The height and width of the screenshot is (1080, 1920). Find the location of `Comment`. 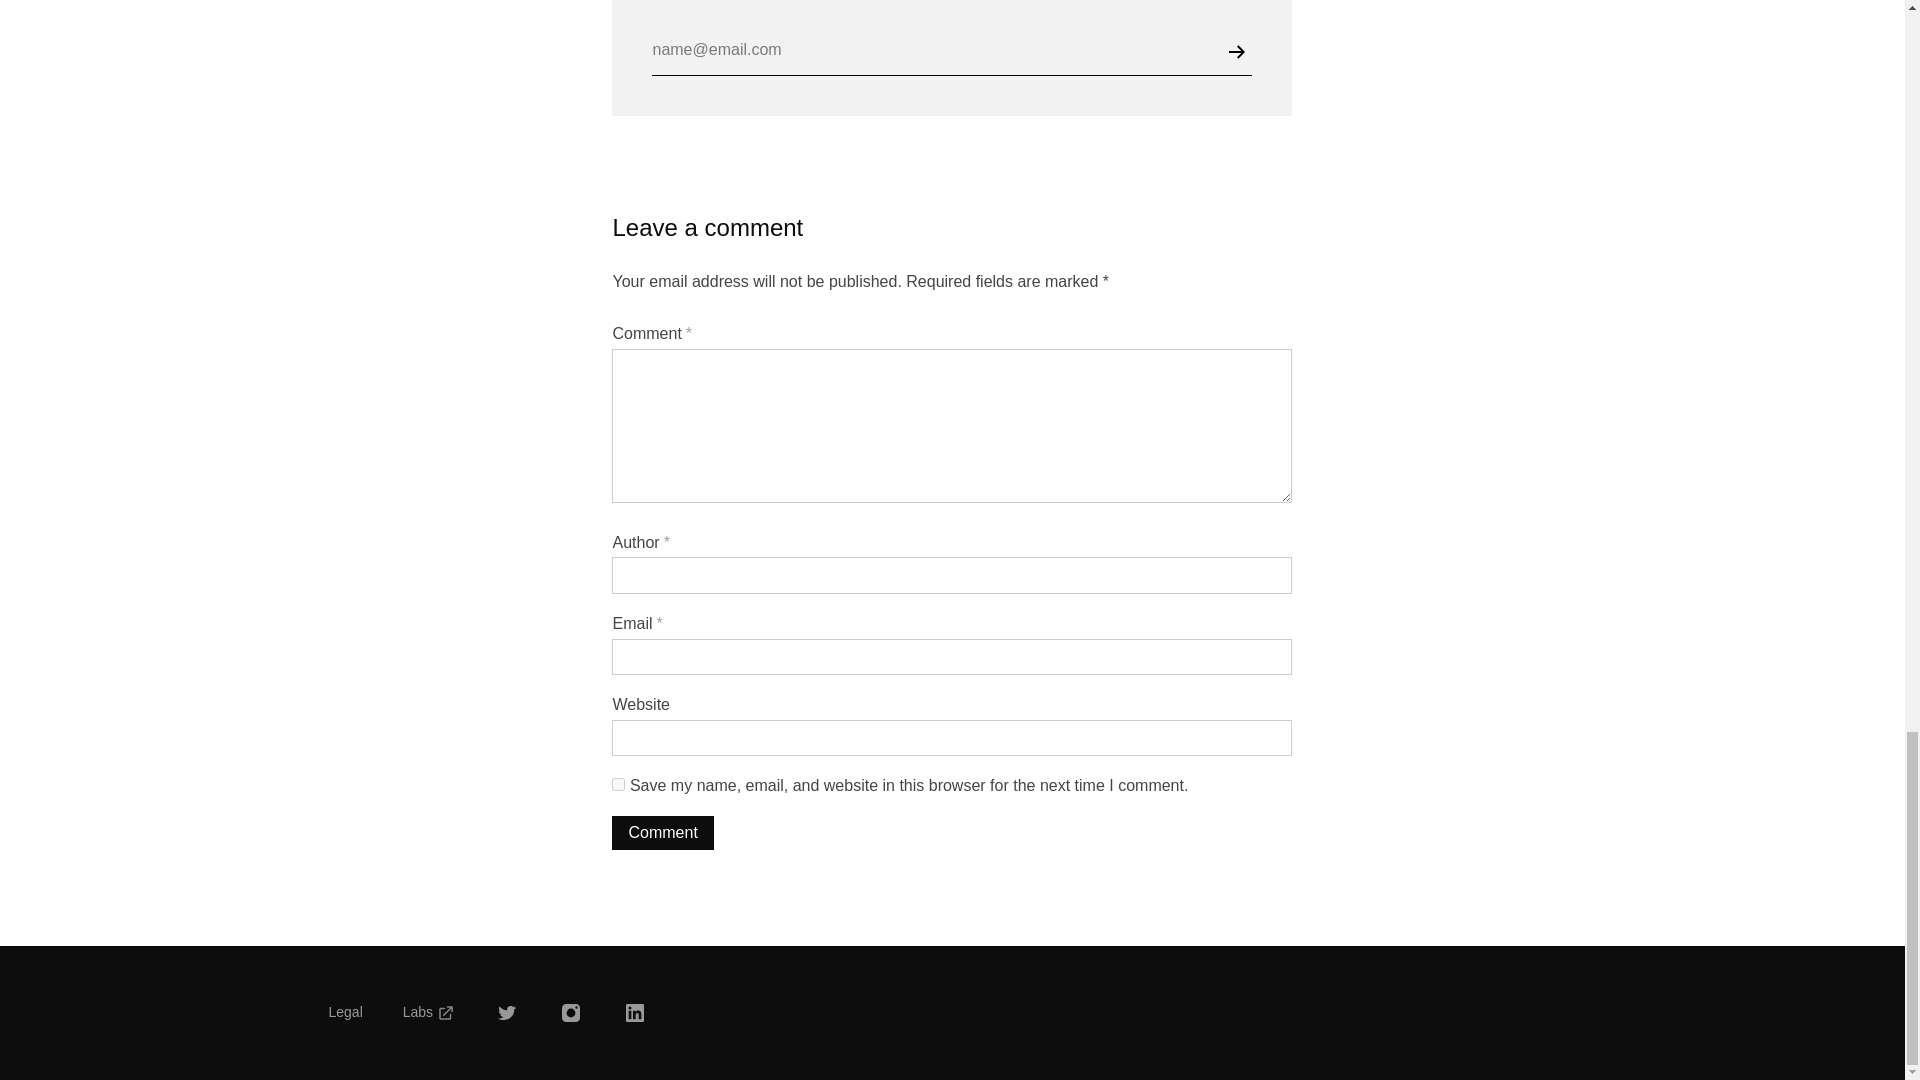

Comment is located at coordinates (662, 832).